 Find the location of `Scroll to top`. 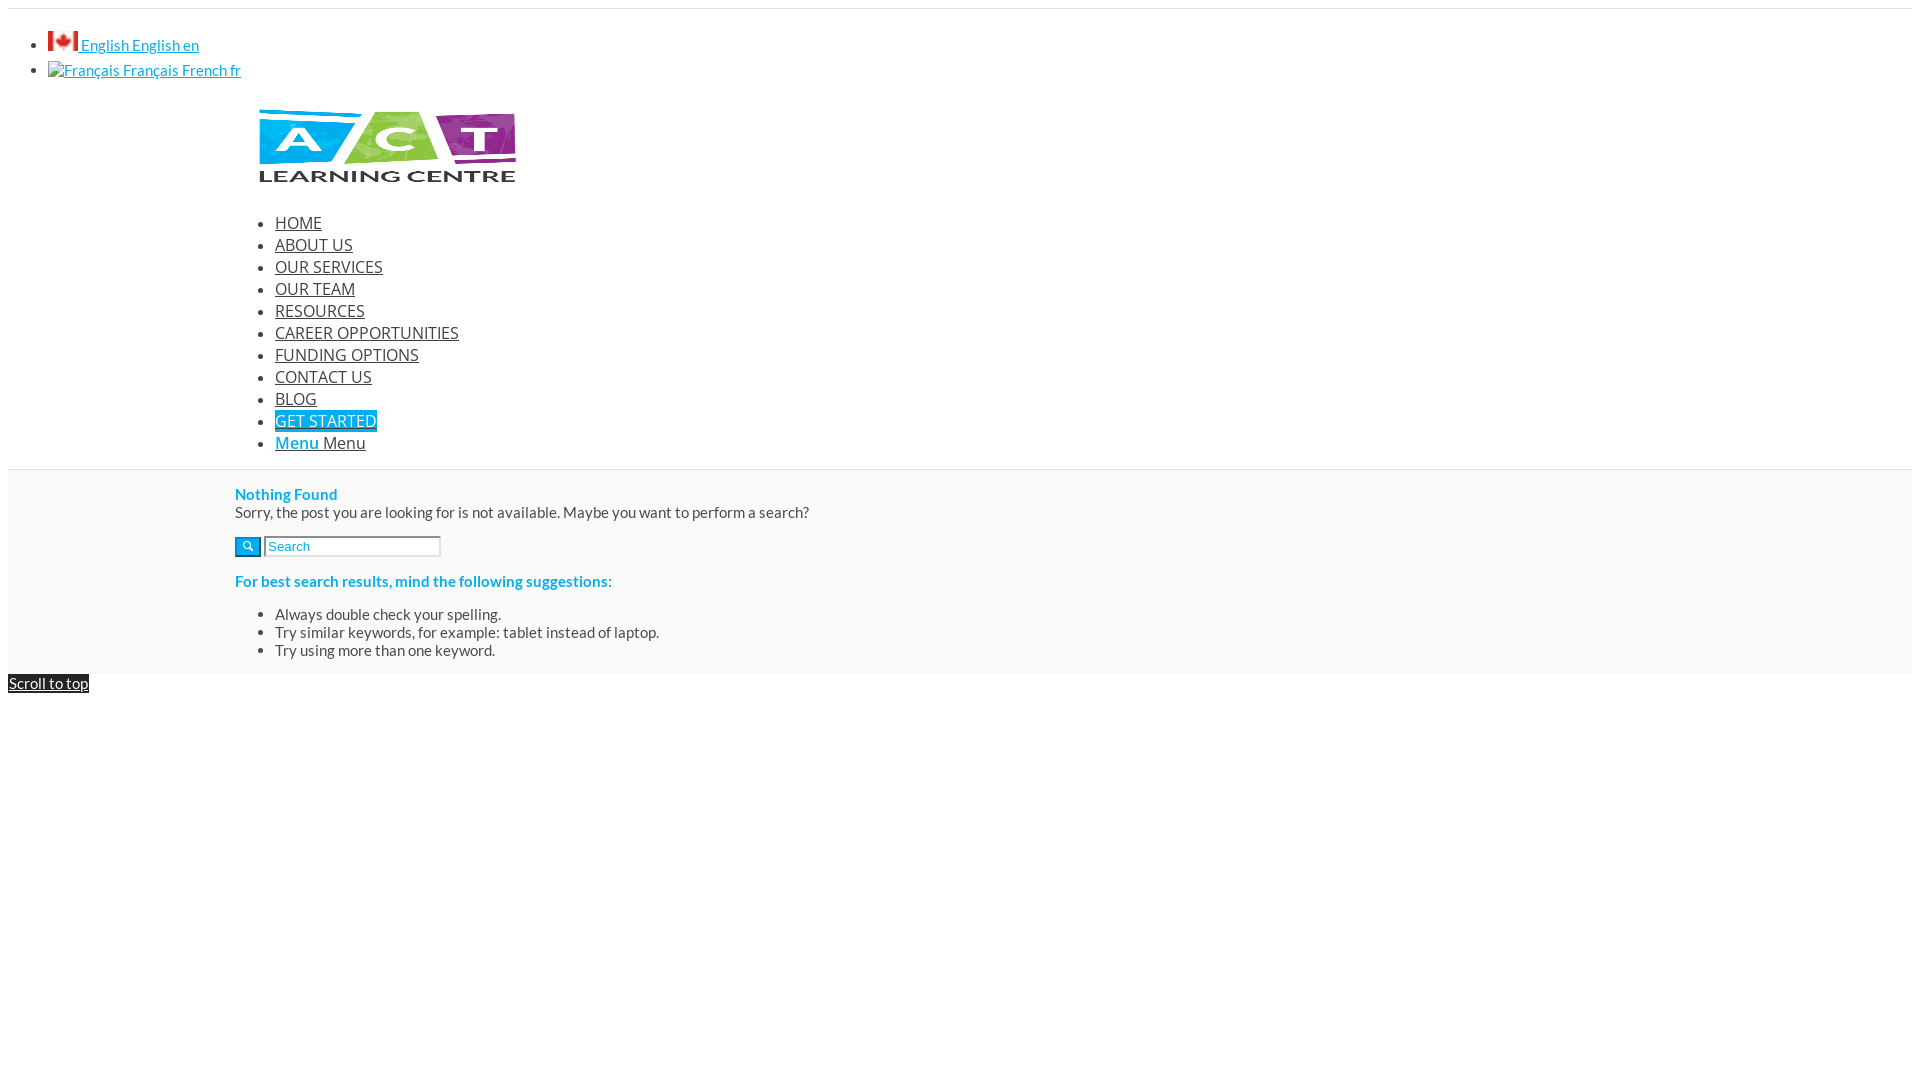

Scroll to top is located at coordinates (48, 683).